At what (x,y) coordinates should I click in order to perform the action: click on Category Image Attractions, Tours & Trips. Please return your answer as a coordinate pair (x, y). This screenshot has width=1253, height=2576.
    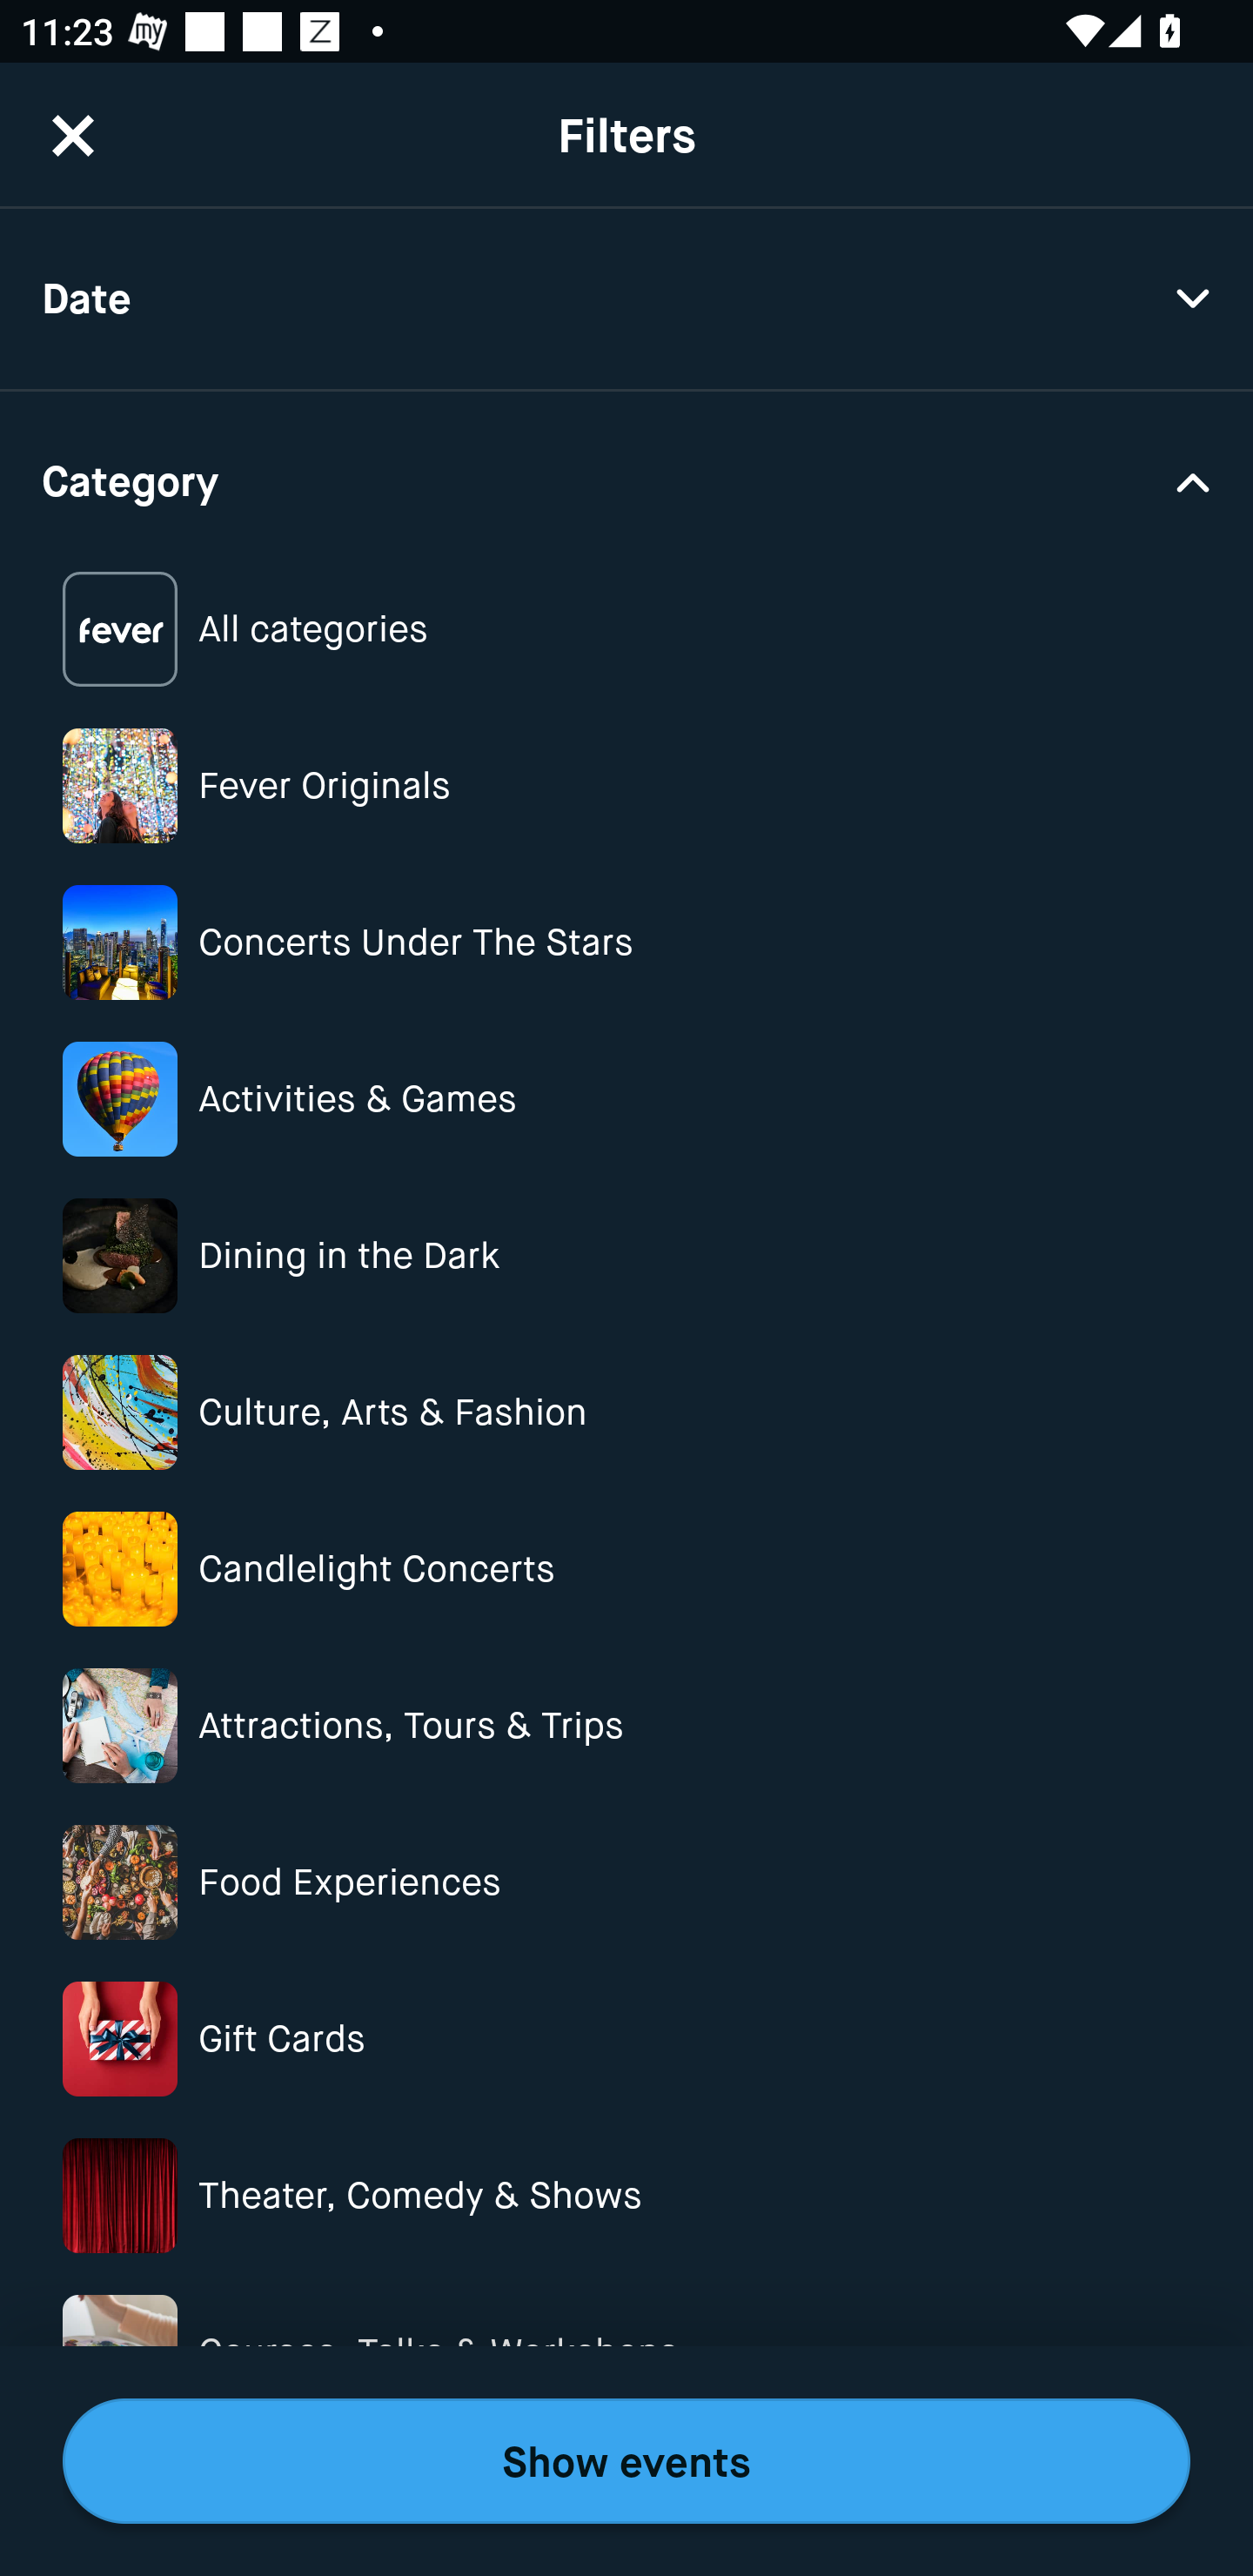
    Looking at the image, I should click on (626, 1726).